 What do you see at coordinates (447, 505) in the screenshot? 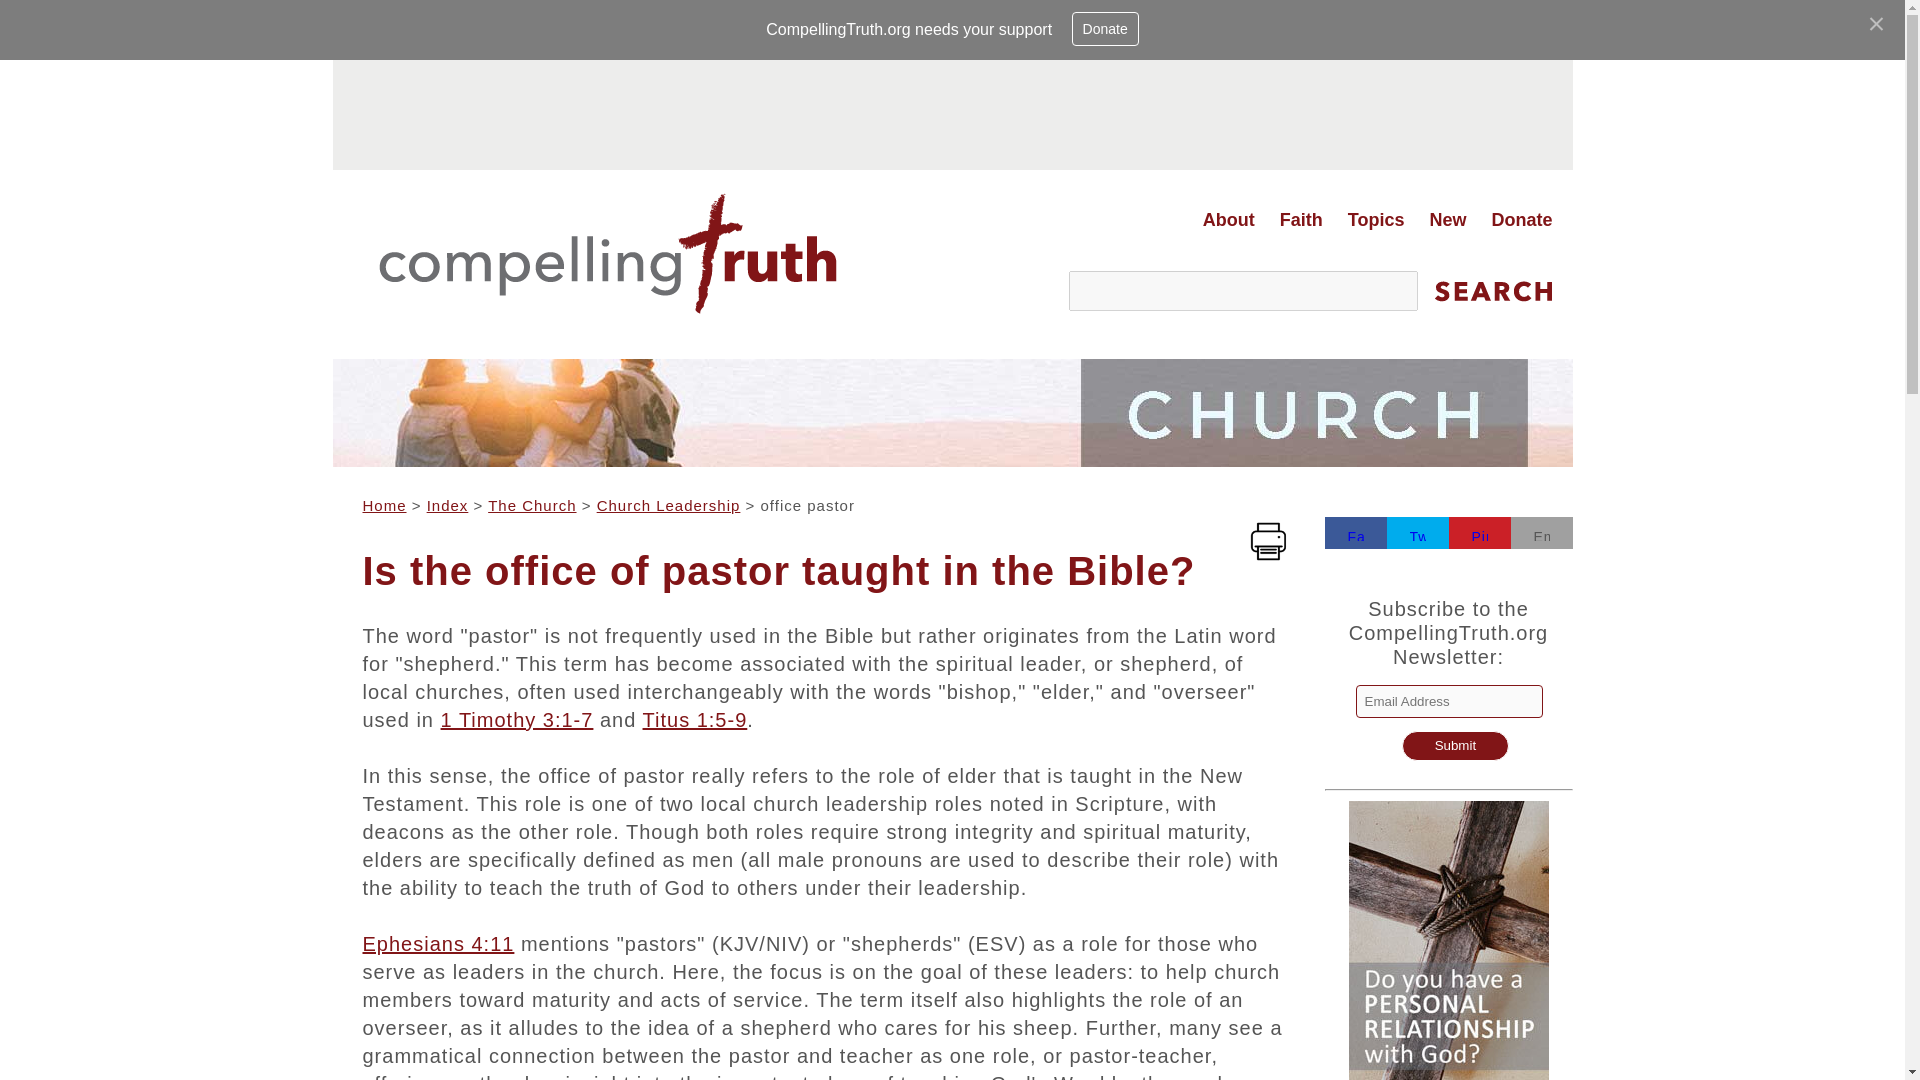
I see `Index` at bounding box center [447, 505].